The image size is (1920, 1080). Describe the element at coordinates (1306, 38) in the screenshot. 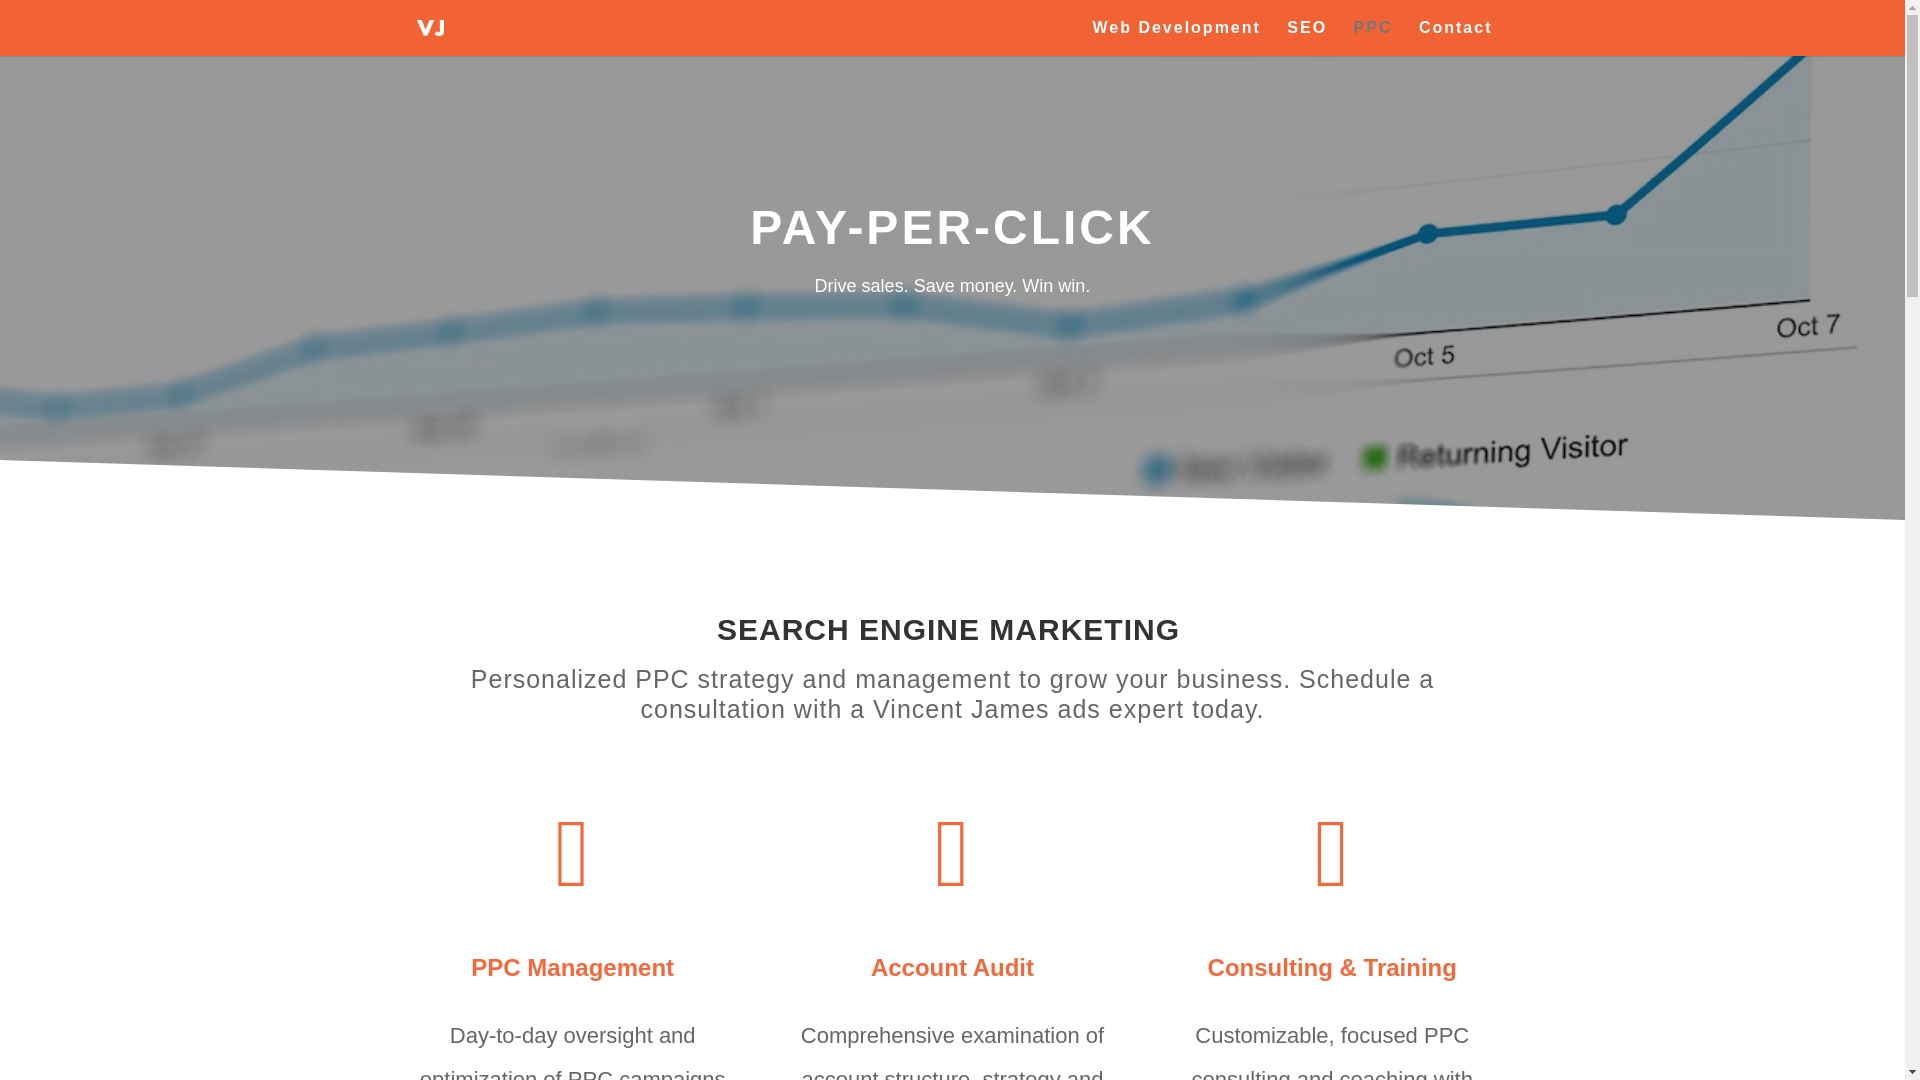

I see `SEO` at that location.